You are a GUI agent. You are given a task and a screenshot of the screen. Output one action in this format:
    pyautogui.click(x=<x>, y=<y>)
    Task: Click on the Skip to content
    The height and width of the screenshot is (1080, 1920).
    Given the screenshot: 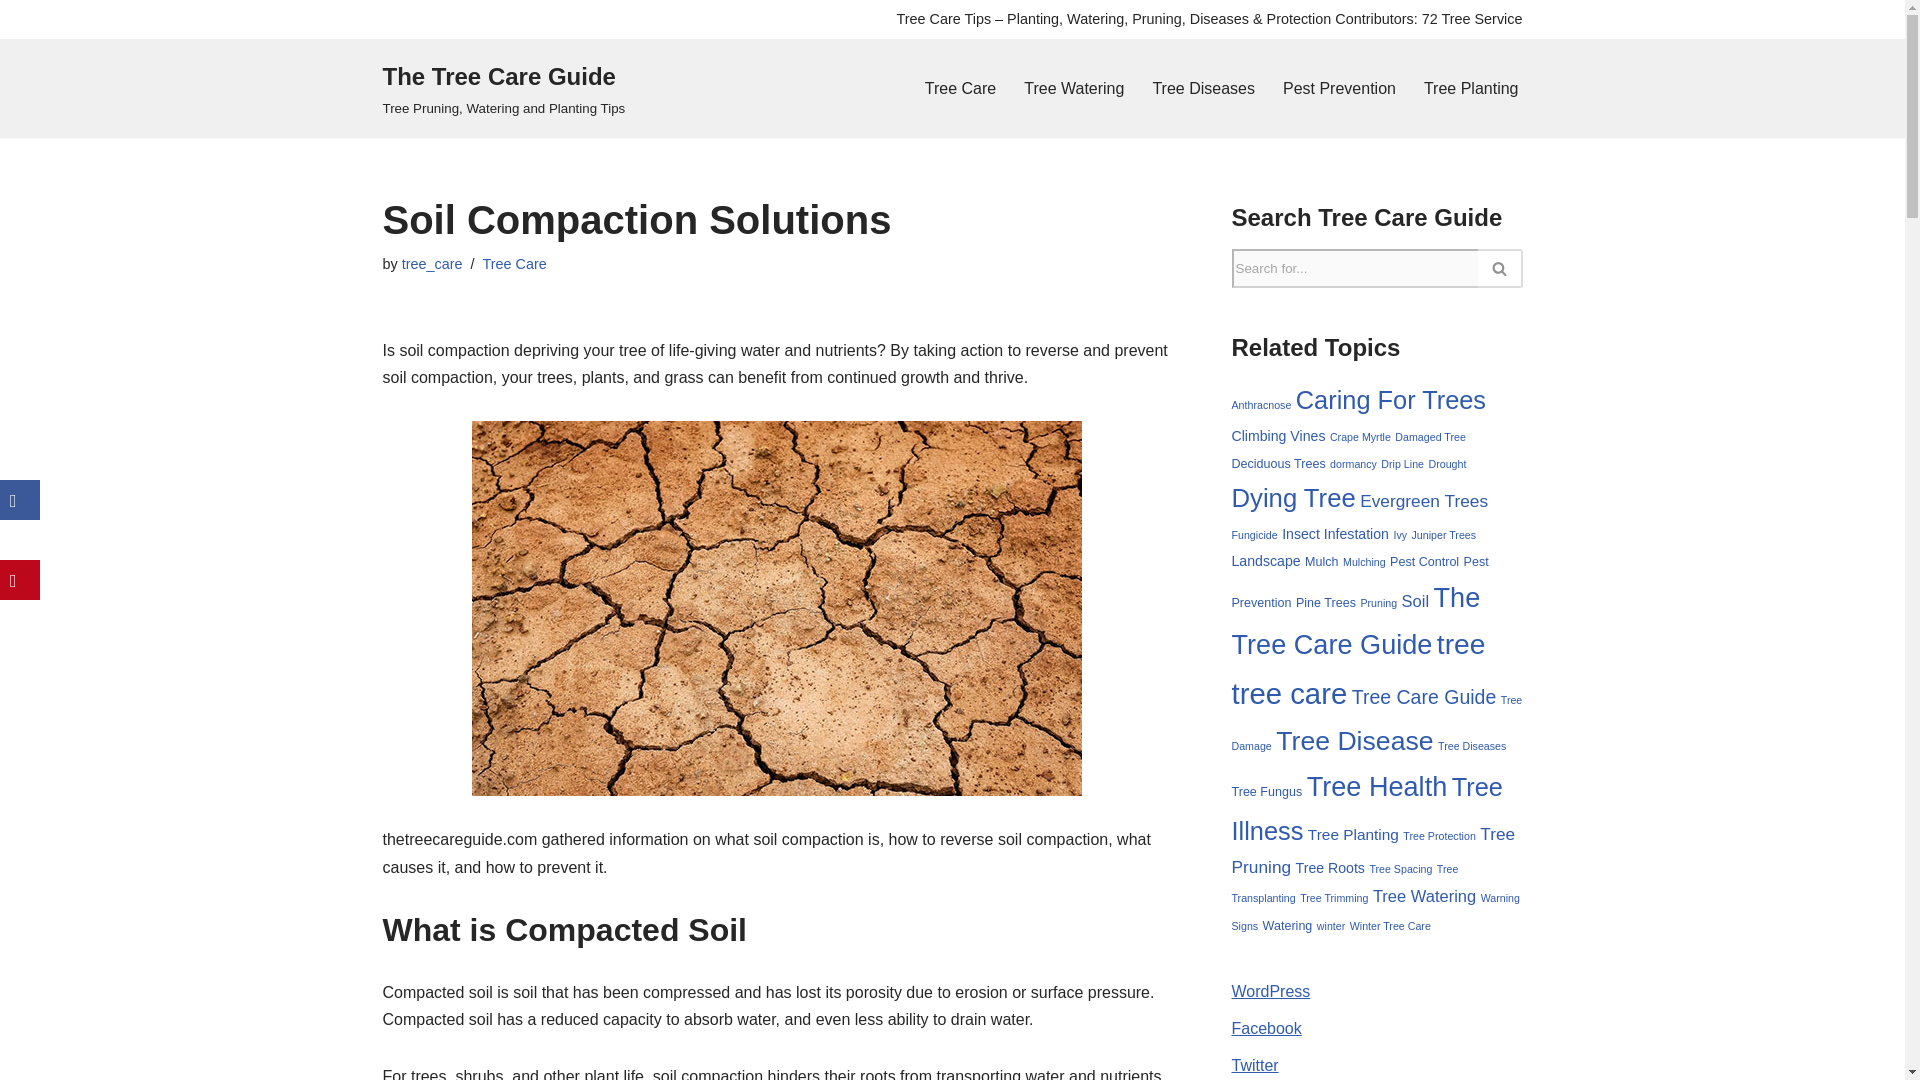 What is the action you would take?
    pyautogui.click(x=15, y=42)
    